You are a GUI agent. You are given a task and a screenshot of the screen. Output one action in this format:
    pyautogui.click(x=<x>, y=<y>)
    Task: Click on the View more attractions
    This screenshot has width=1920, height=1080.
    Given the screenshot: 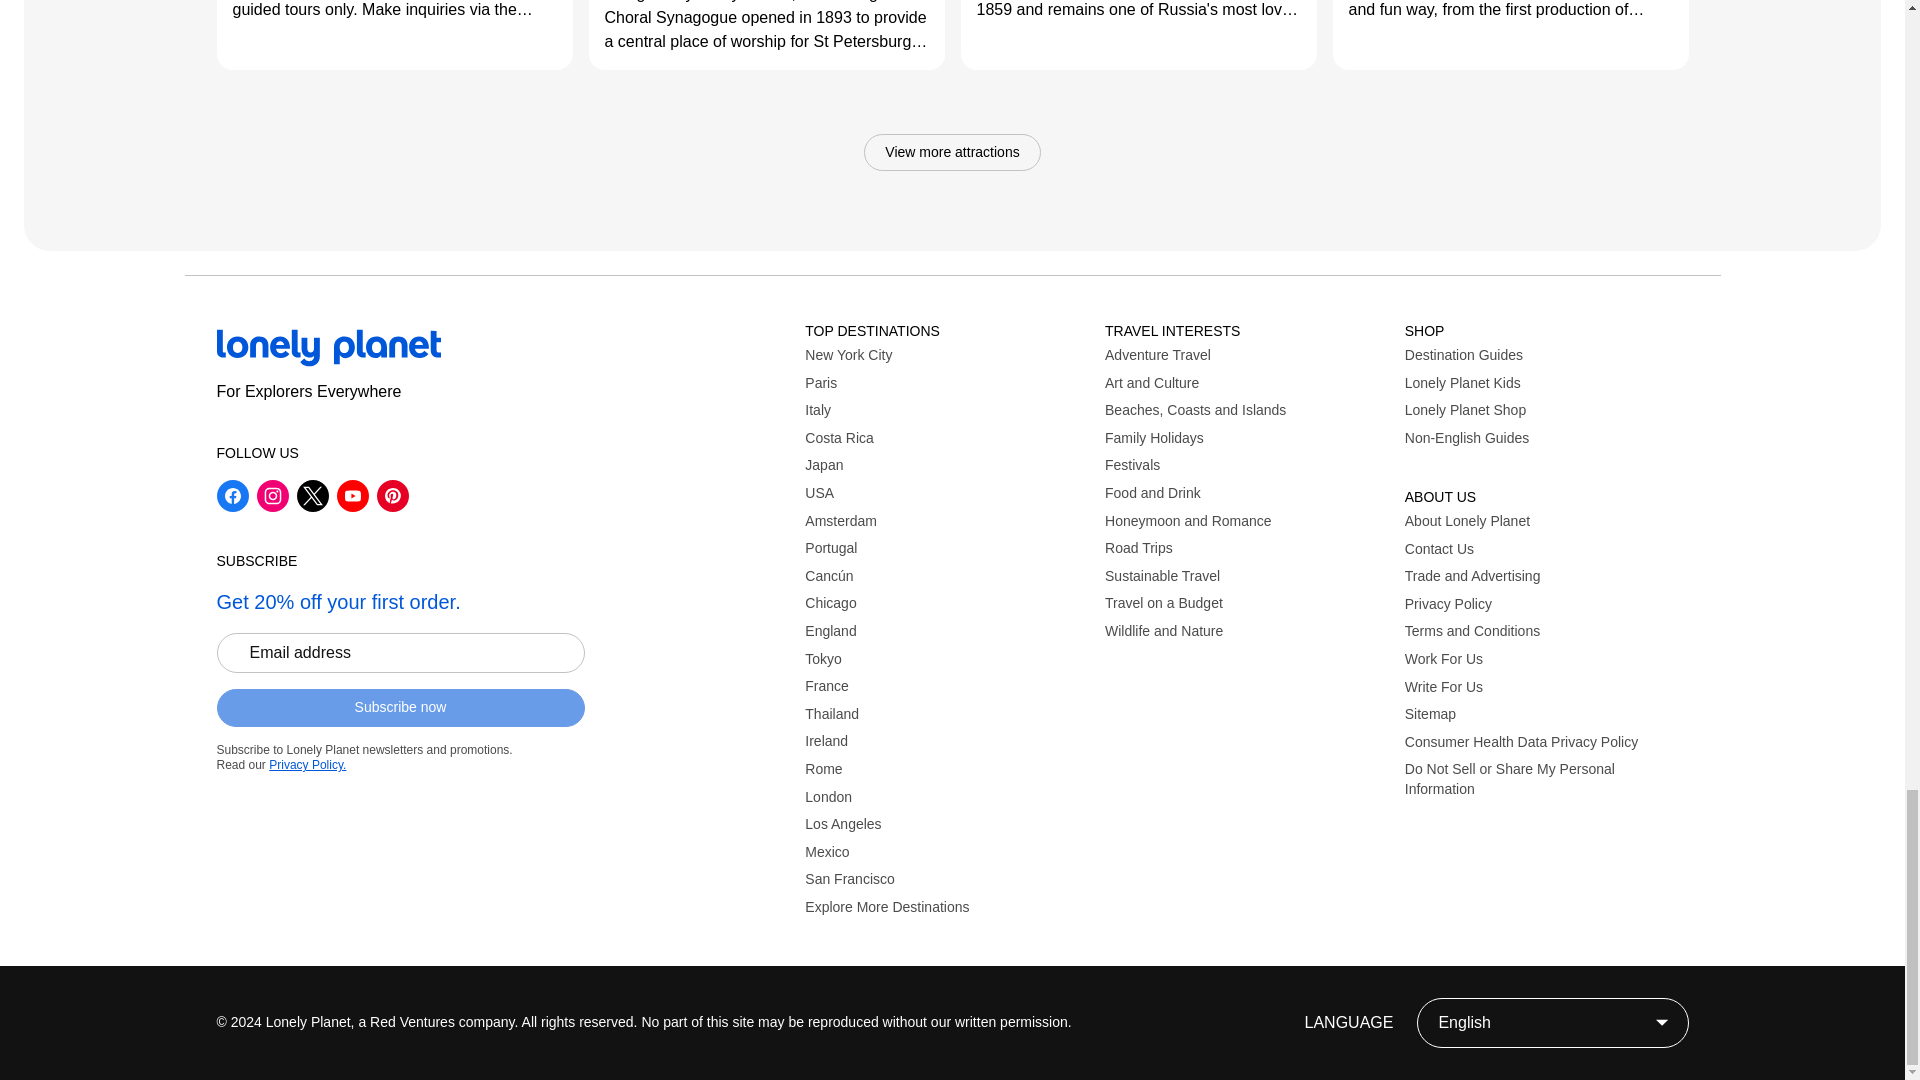 What is the action you would take?
    pyautogui.click(x=952, y=152)
    